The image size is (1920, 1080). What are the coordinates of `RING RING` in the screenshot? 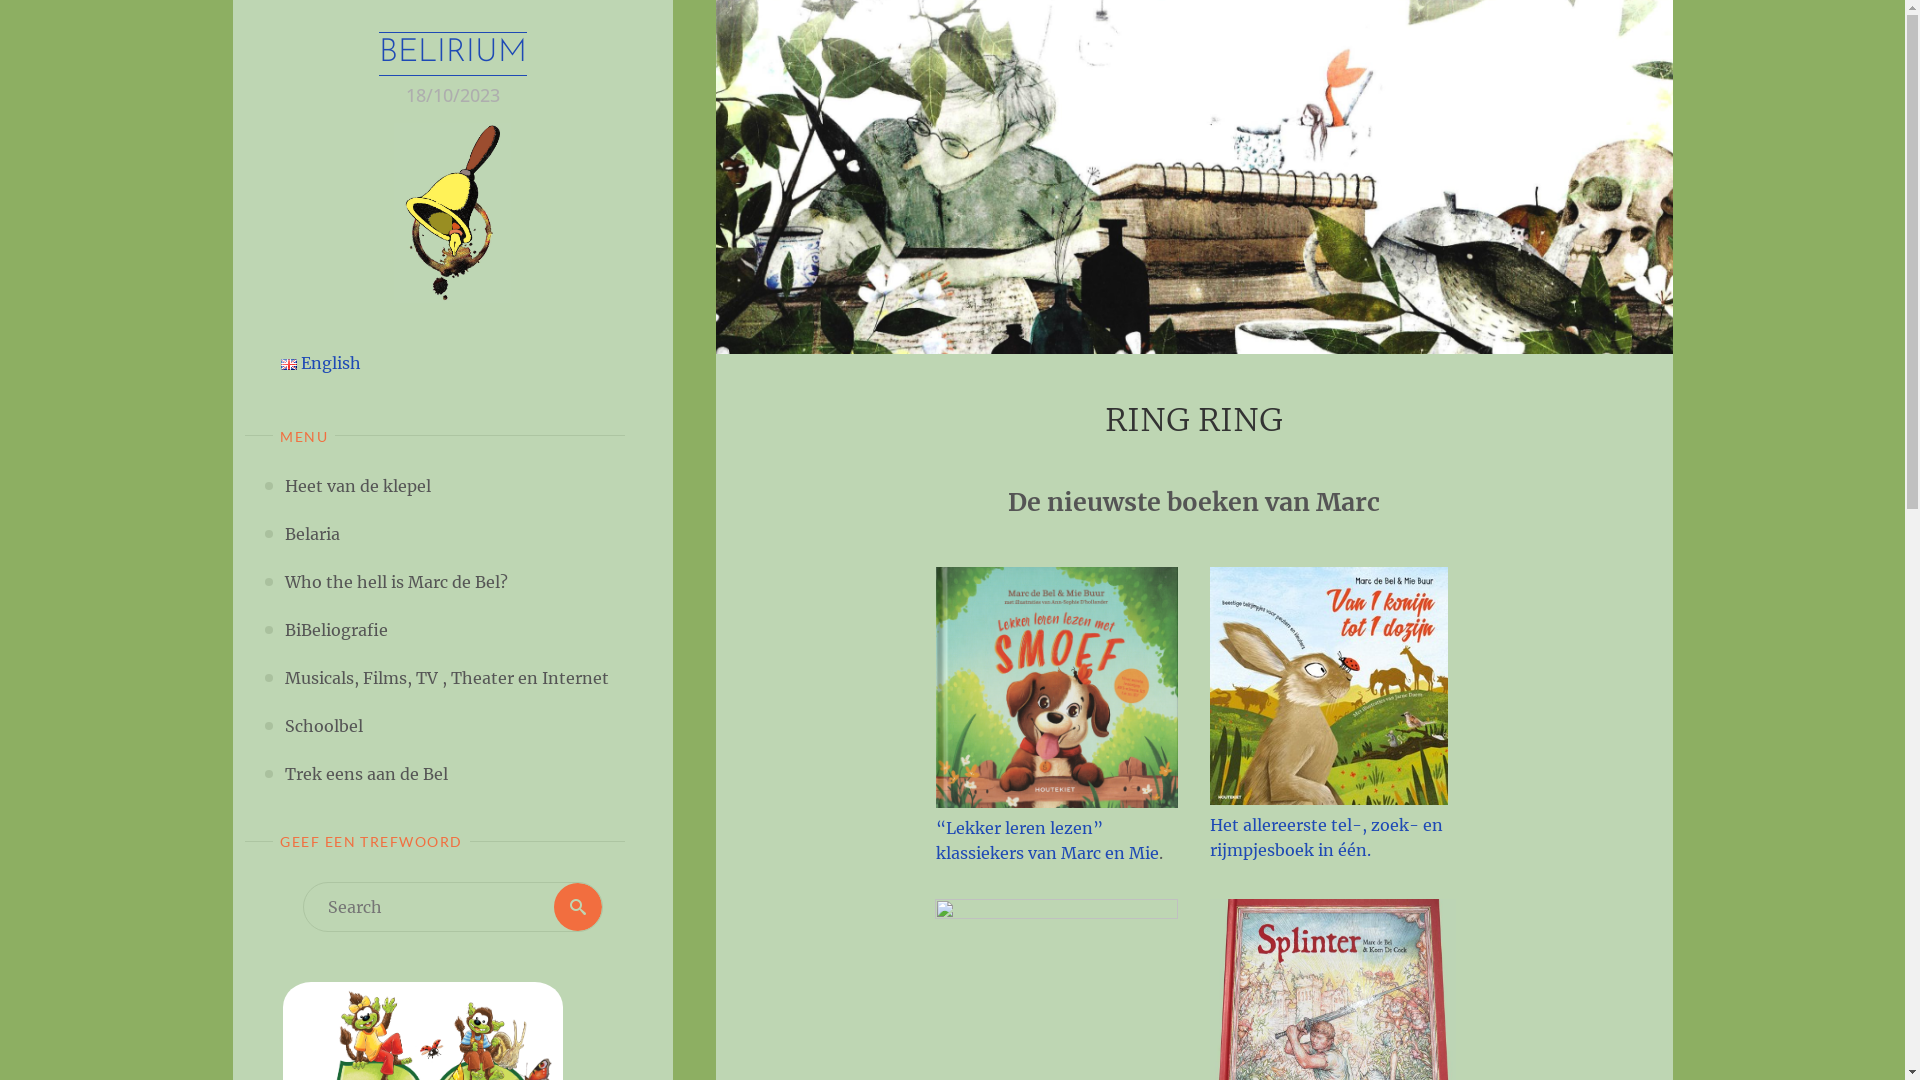 It's located at (1194, 177).